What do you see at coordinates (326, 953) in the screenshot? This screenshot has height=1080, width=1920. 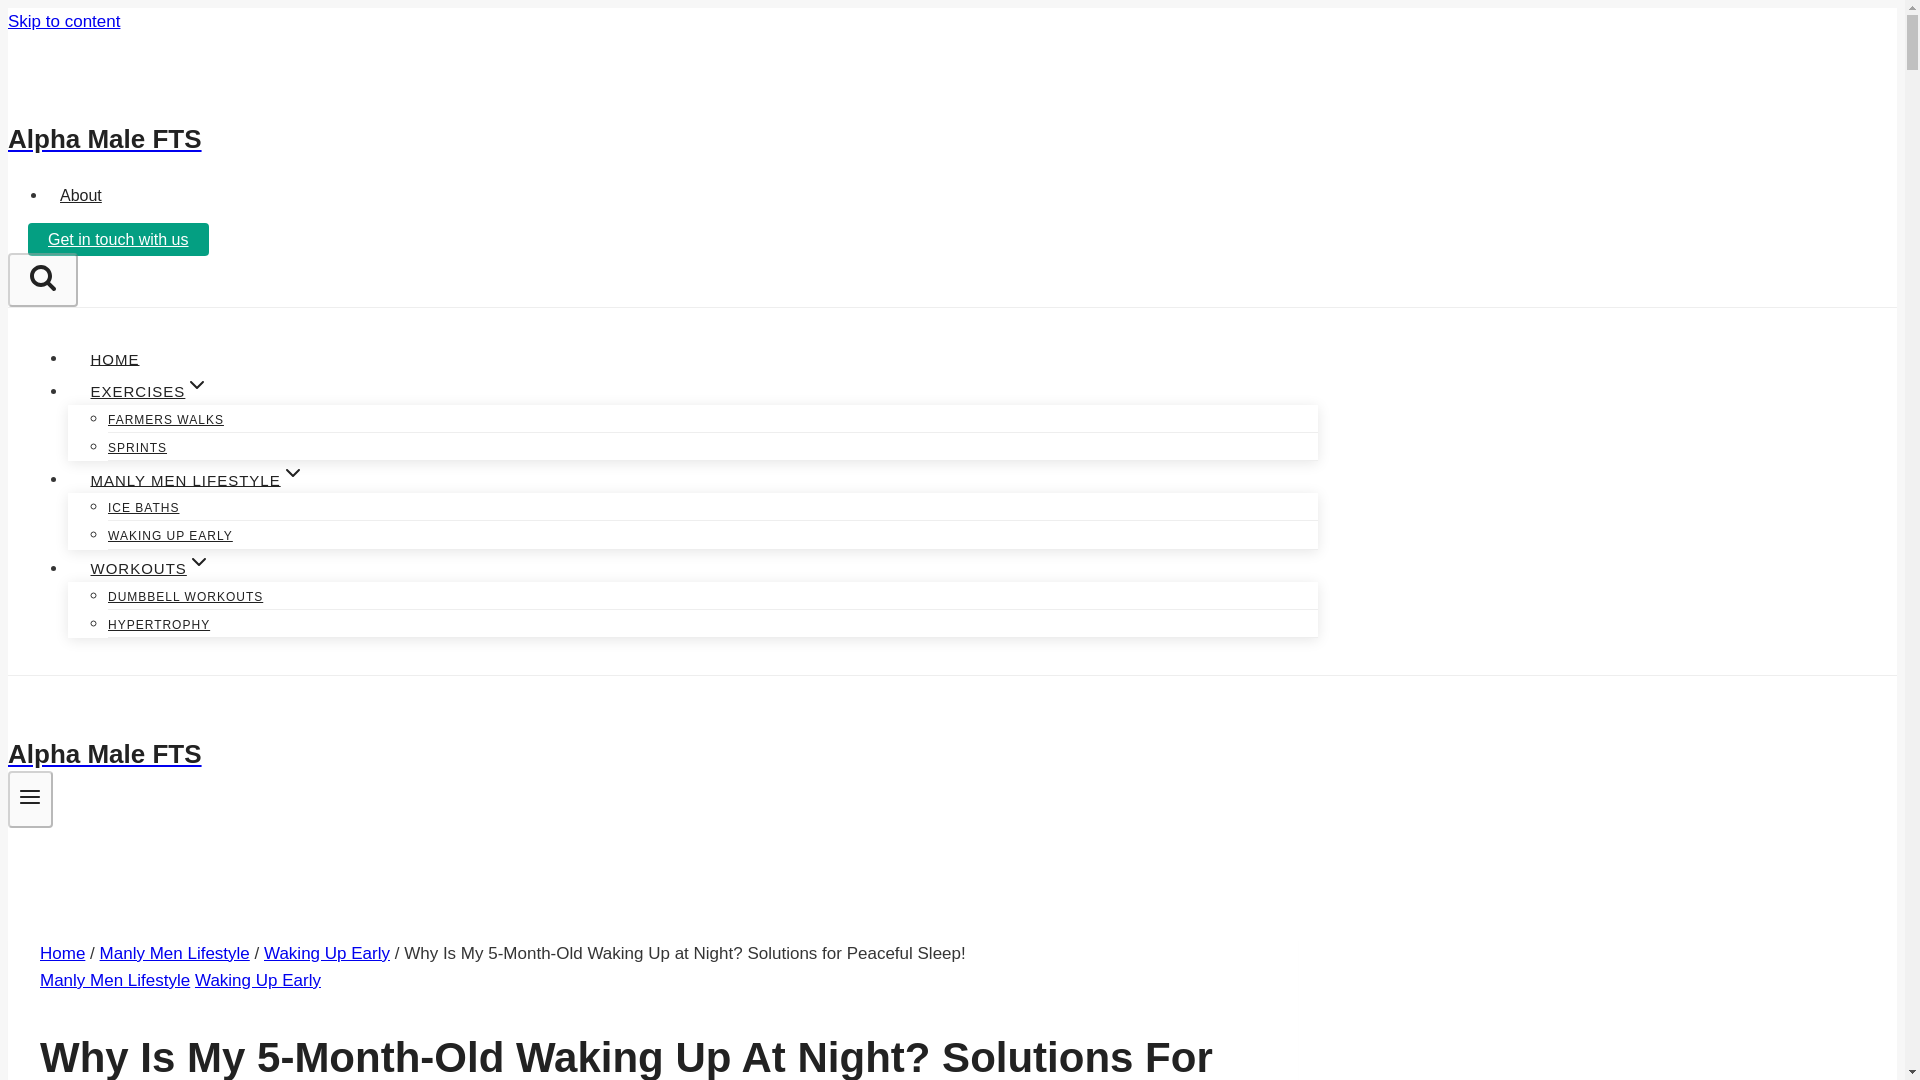 I see `Waking Up Early` at bounding box center [326, 953].